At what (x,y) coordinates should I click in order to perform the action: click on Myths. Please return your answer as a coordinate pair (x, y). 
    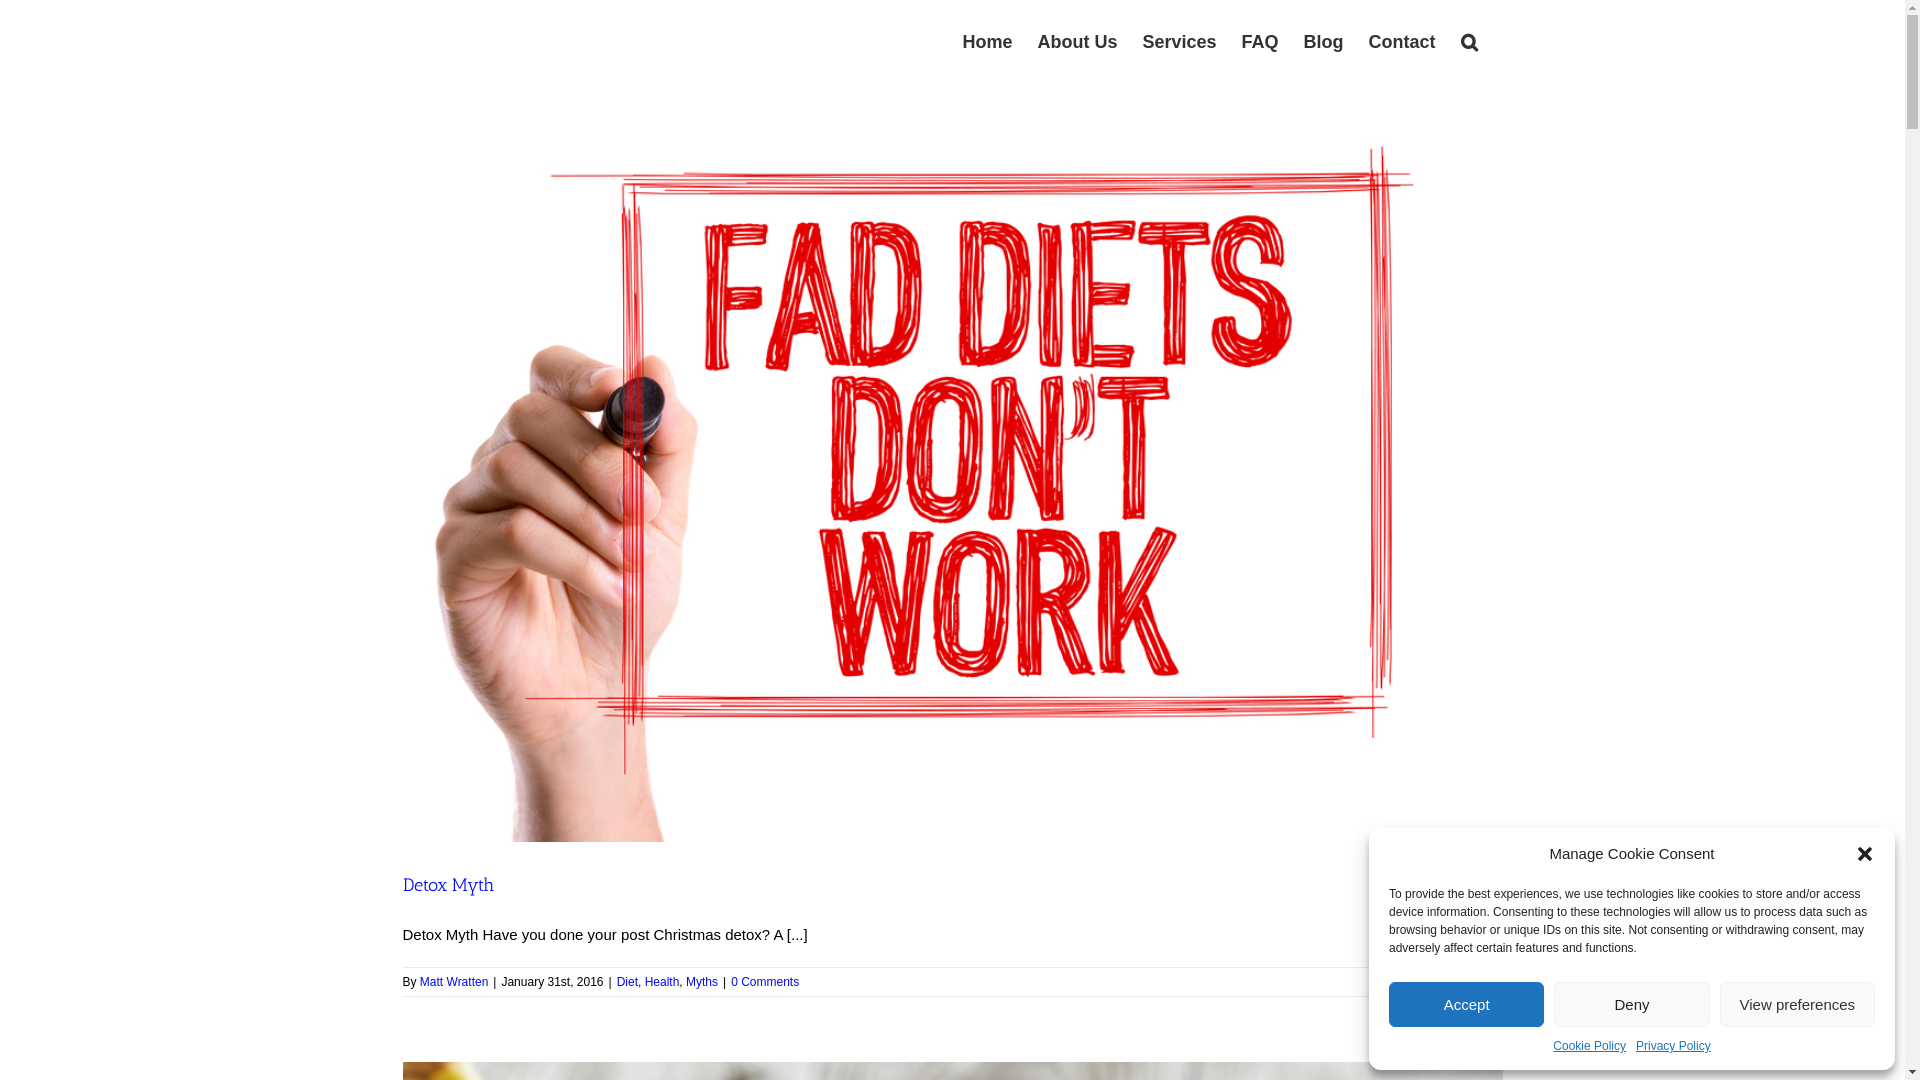
    Looking at the image, I should click on (702, 982).